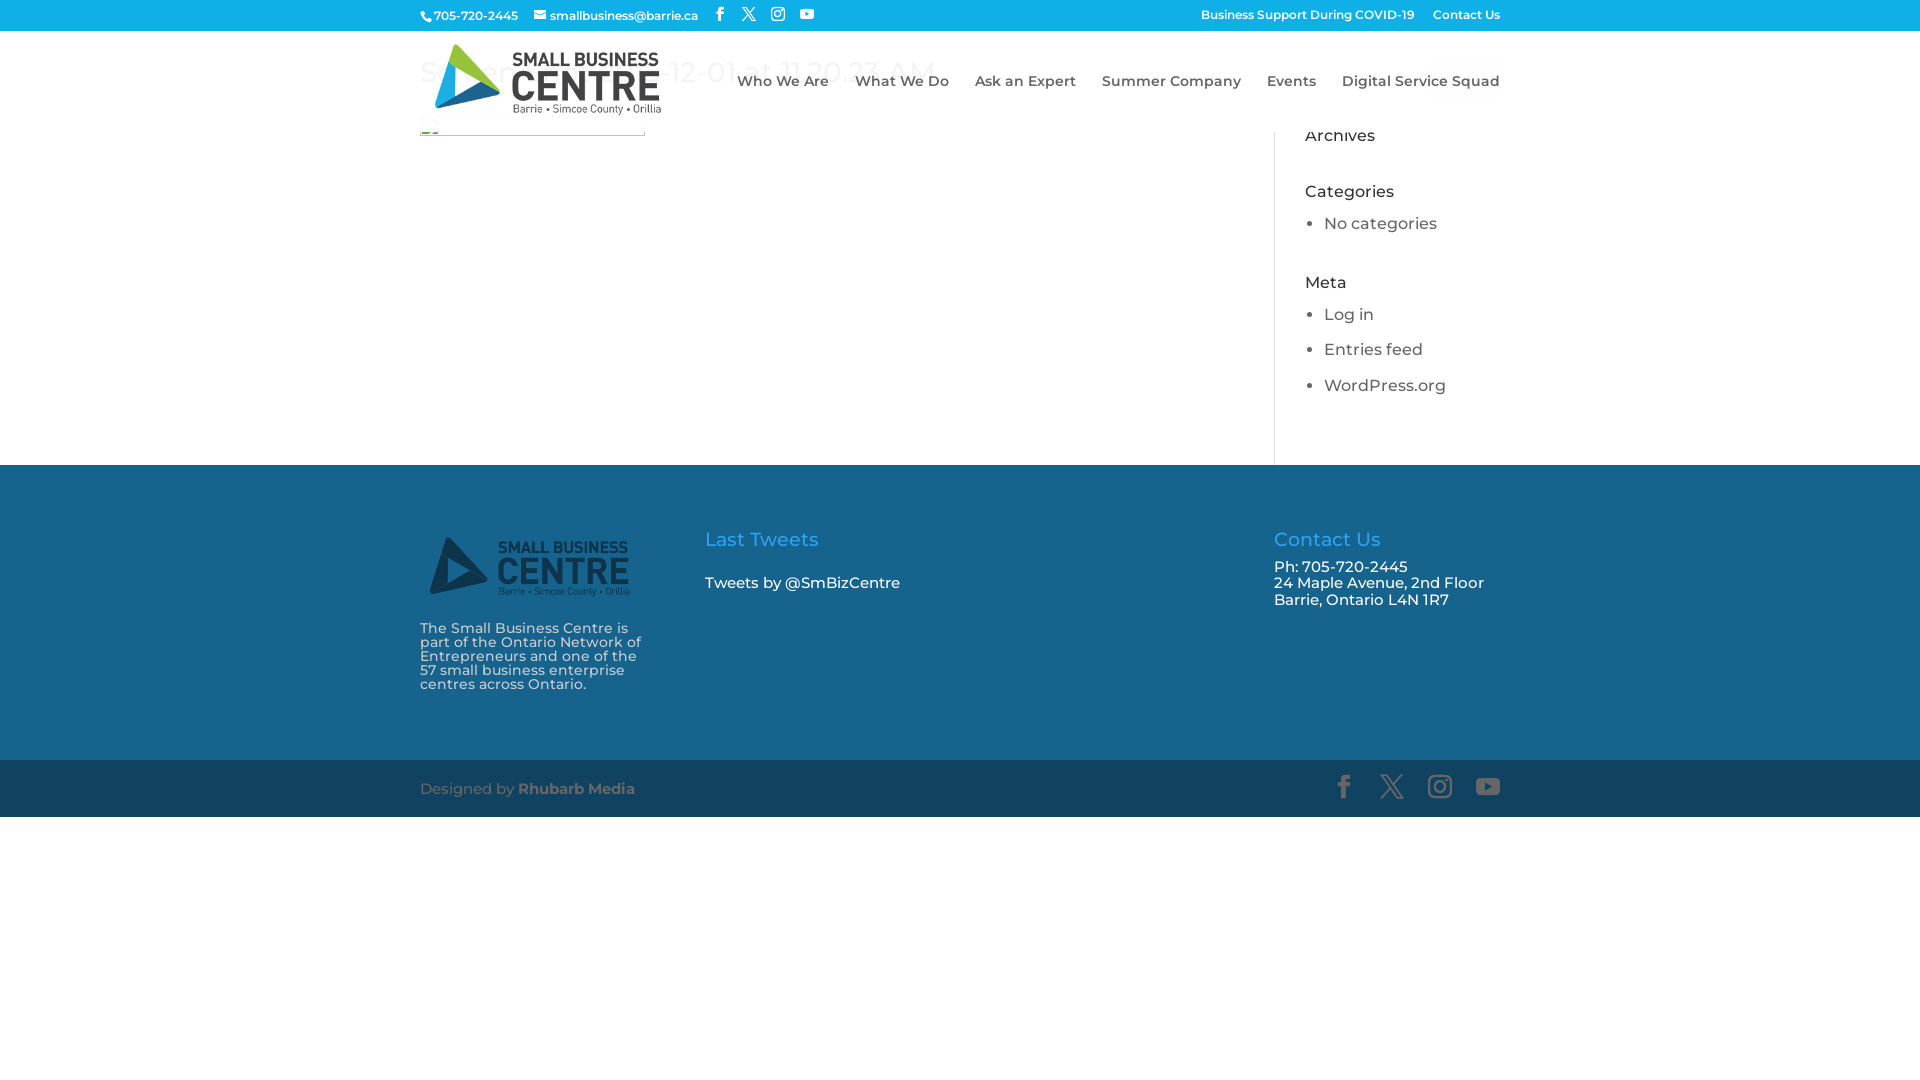 This screenshot has height=1080, width=1920. I want to click on Business Support During COVID-19, so click(1308, 20).